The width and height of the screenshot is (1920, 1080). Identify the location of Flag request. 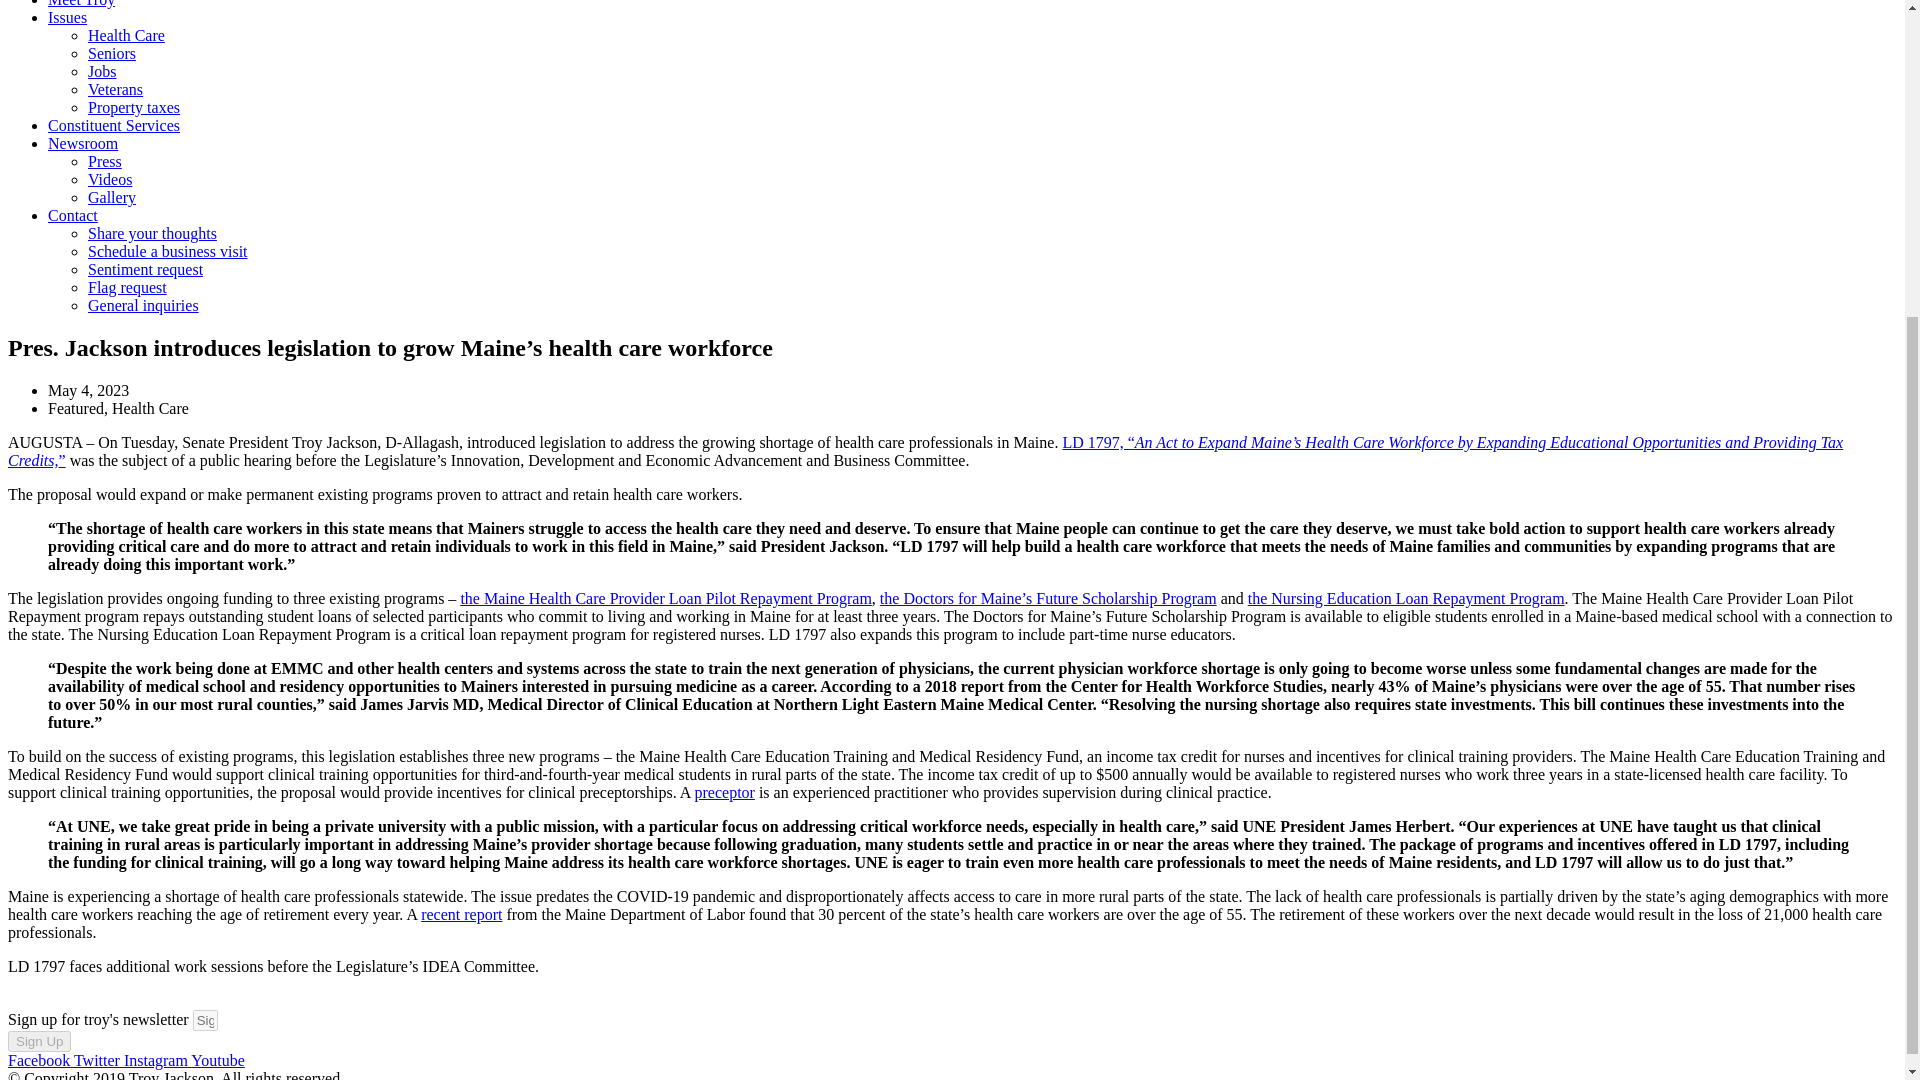
(128, 286).